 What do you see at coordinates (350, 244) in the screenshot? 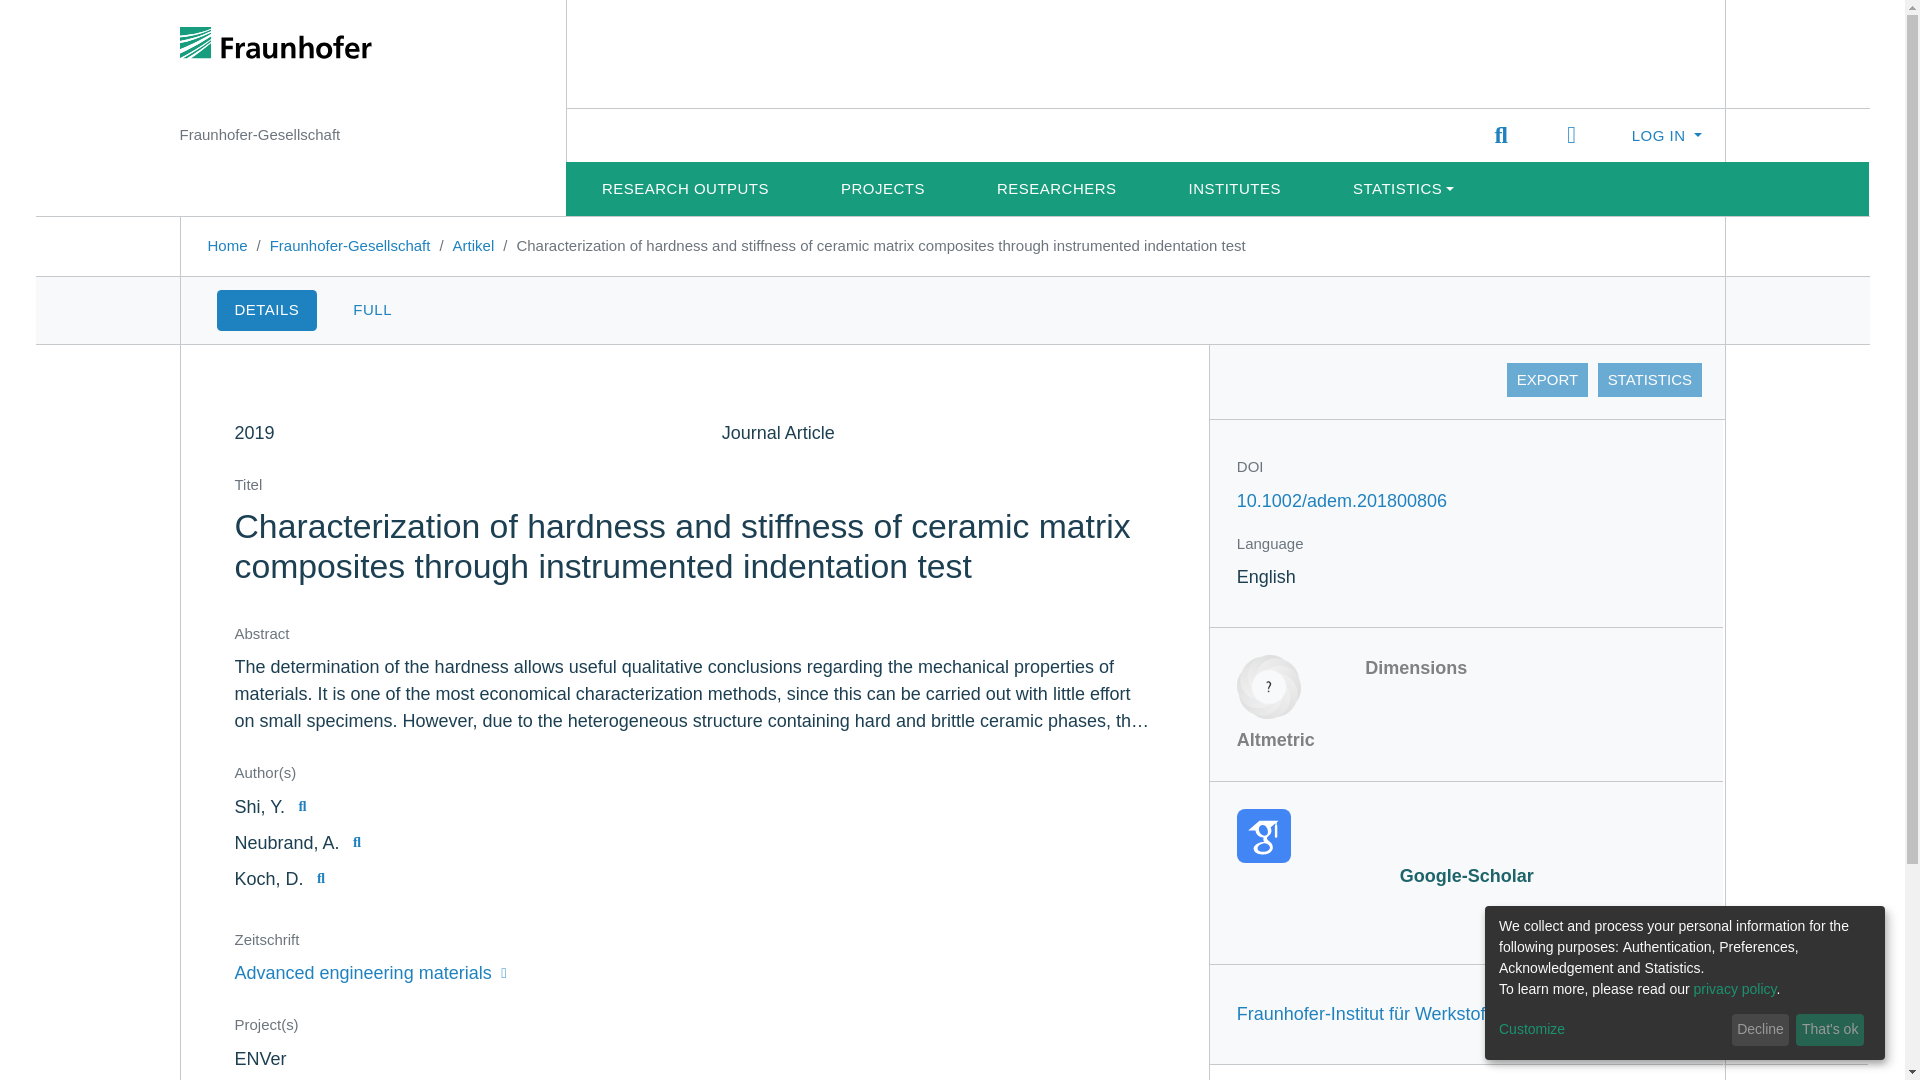
I see `Fraunhofer-Gesellschaft` at bounding box center [350, 244].